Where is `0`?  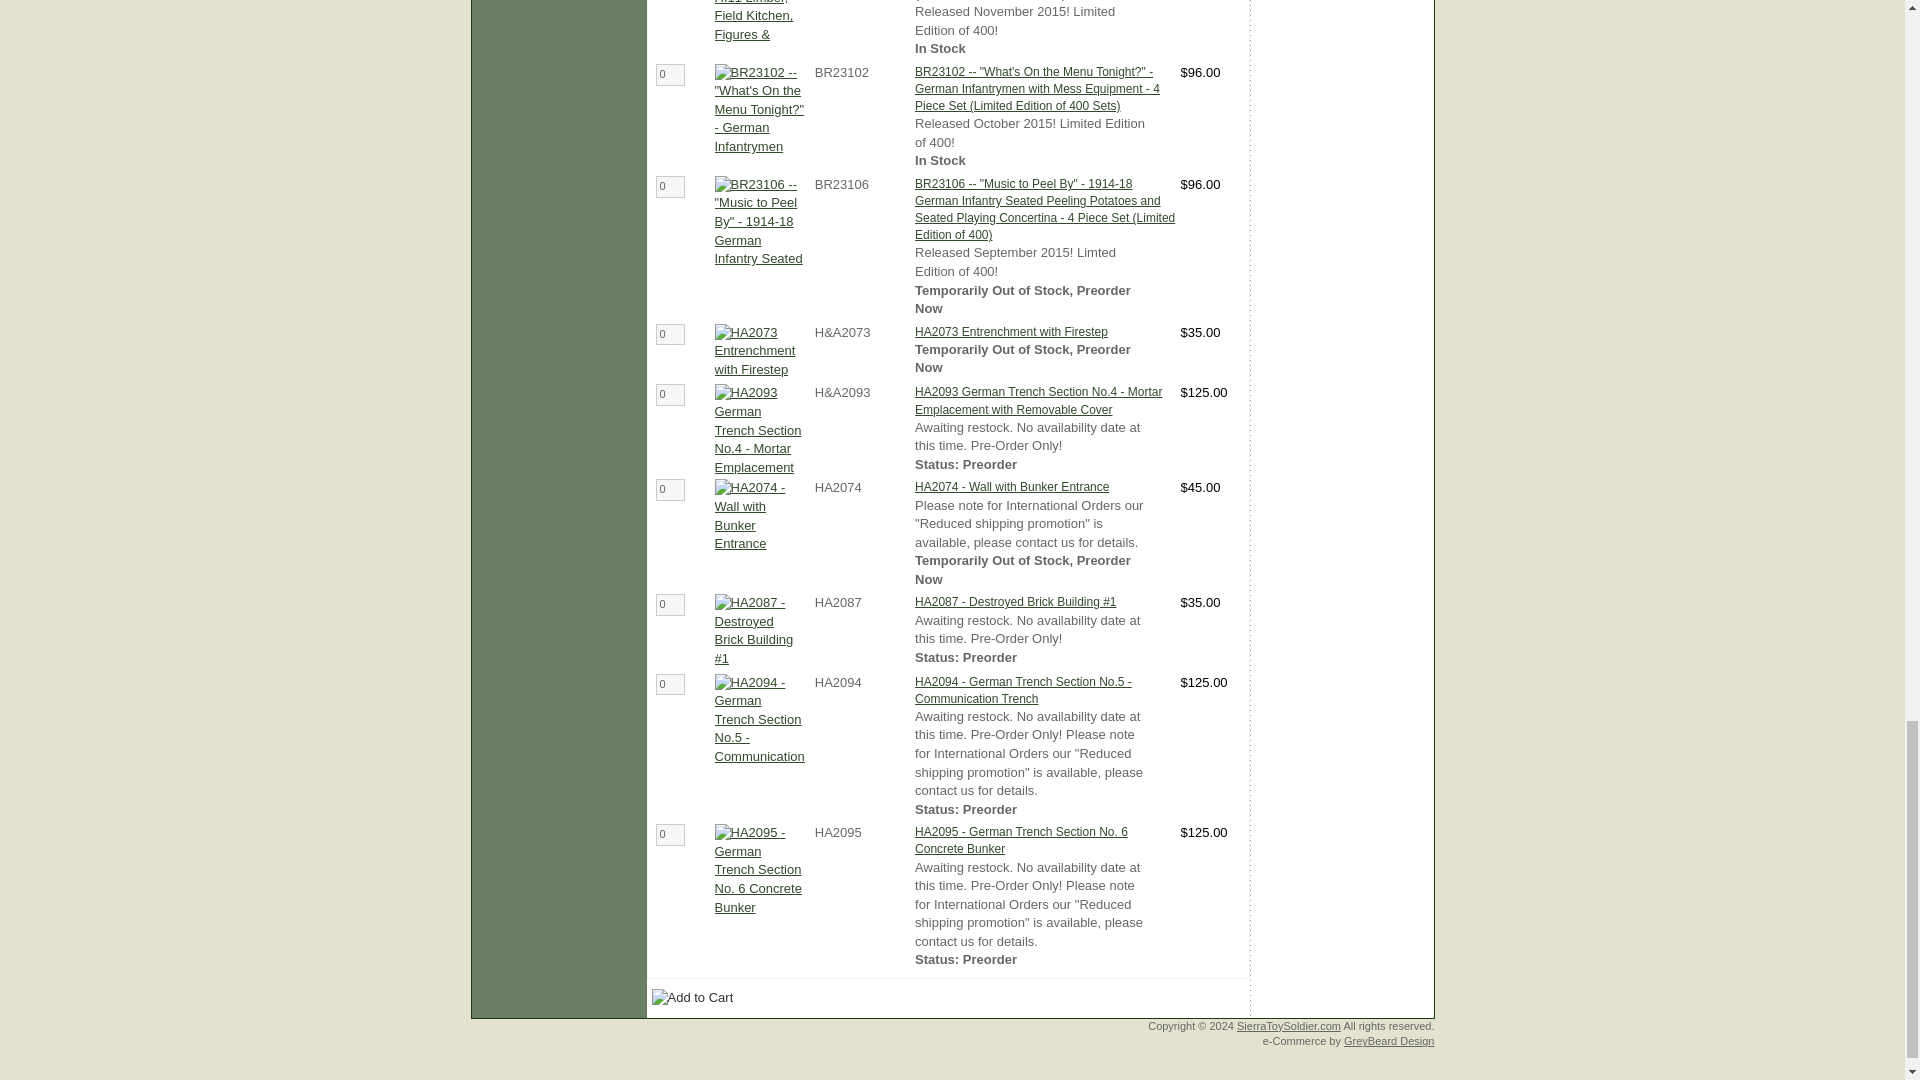 0 is located at coordinates (670, 490).